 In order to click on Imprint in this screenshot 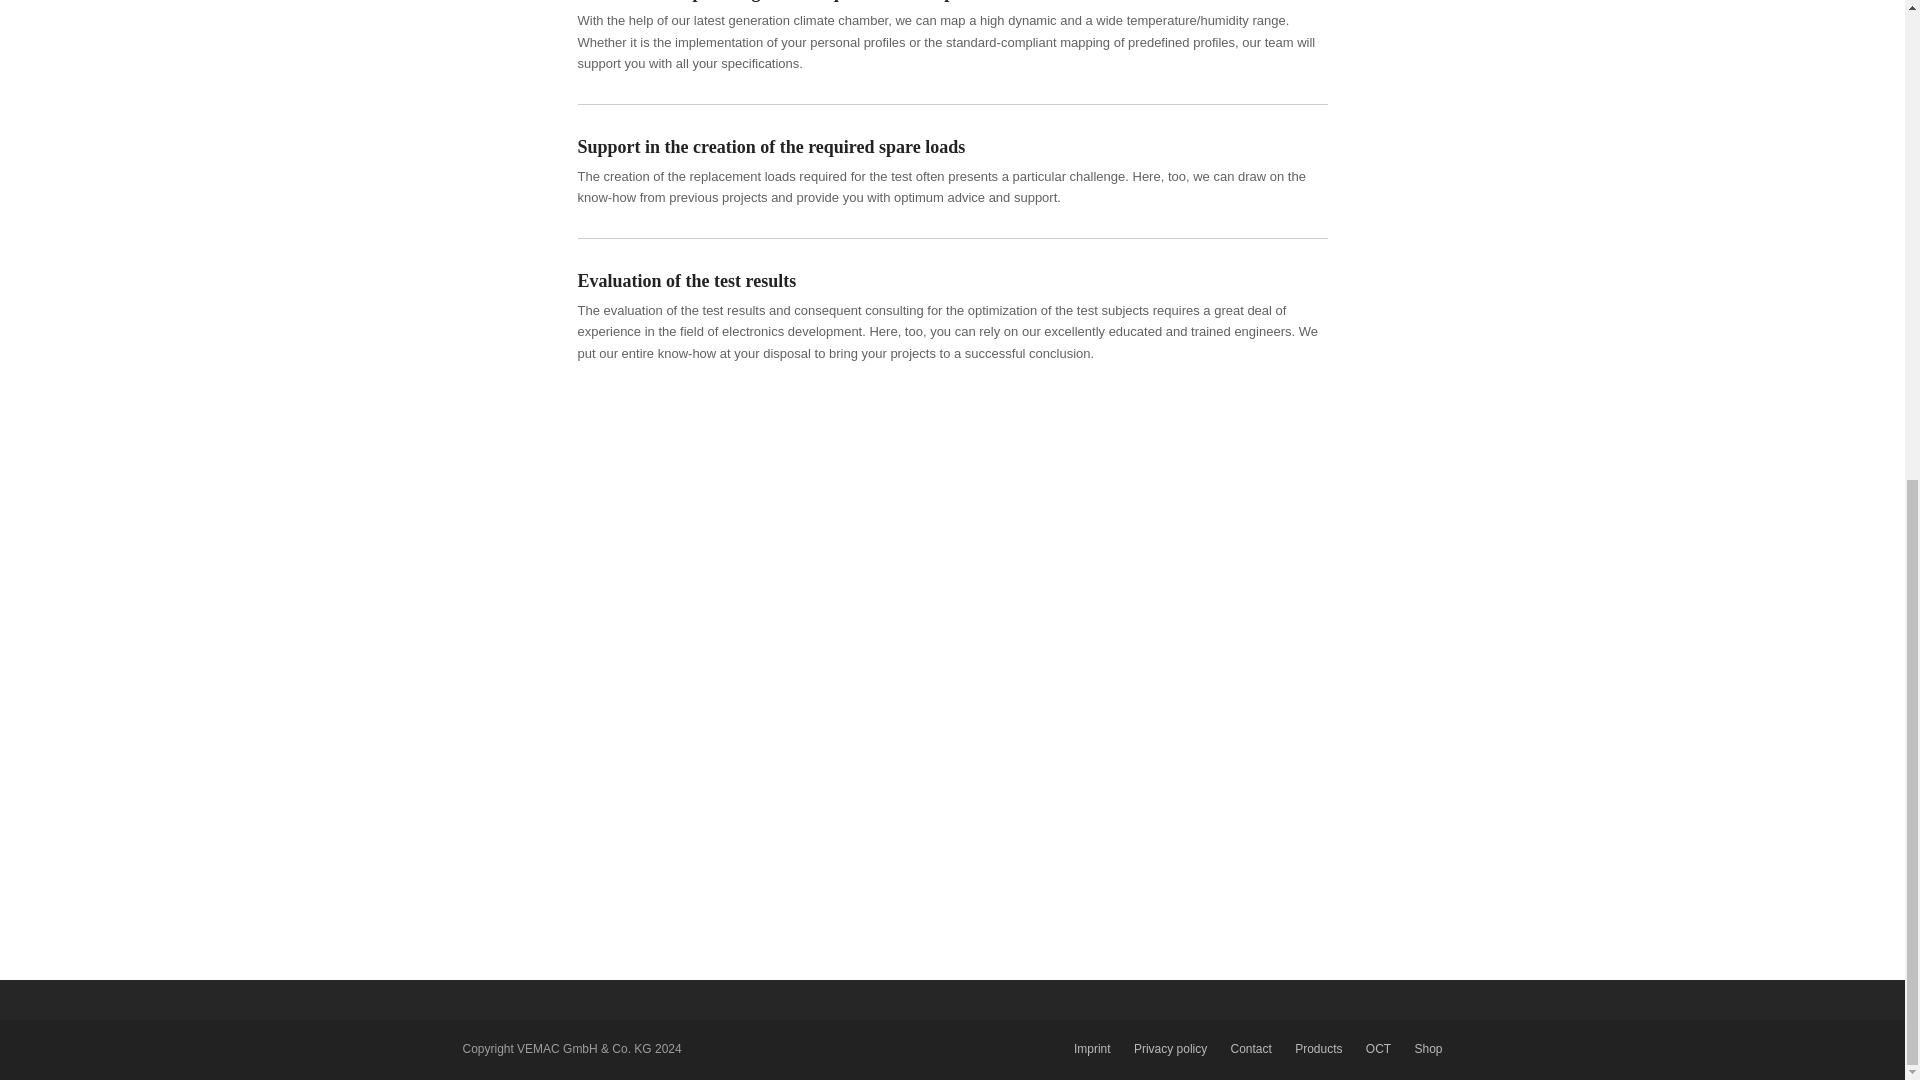, I will do `click(1092, 1049)`.